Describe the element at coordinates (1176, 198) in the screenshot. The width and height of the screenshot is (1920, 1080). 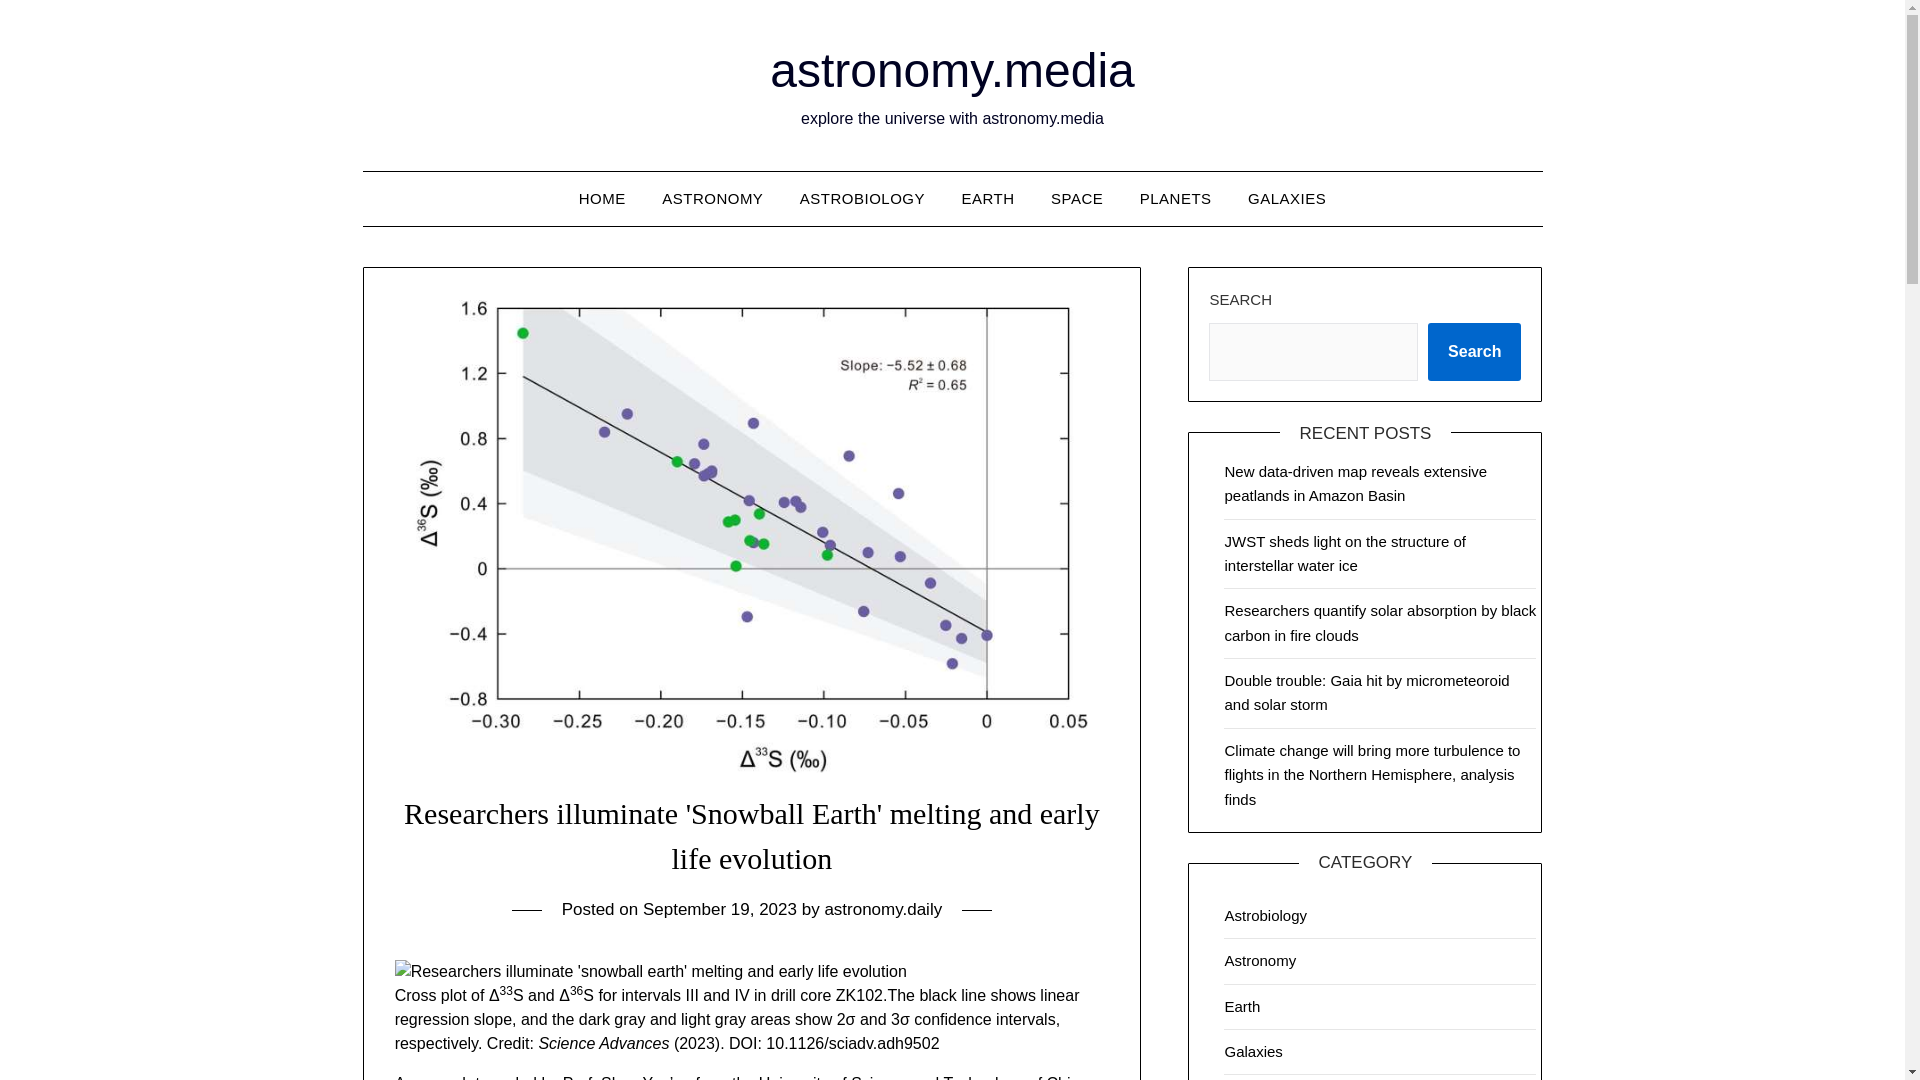
I see `PLANETS` at that location.